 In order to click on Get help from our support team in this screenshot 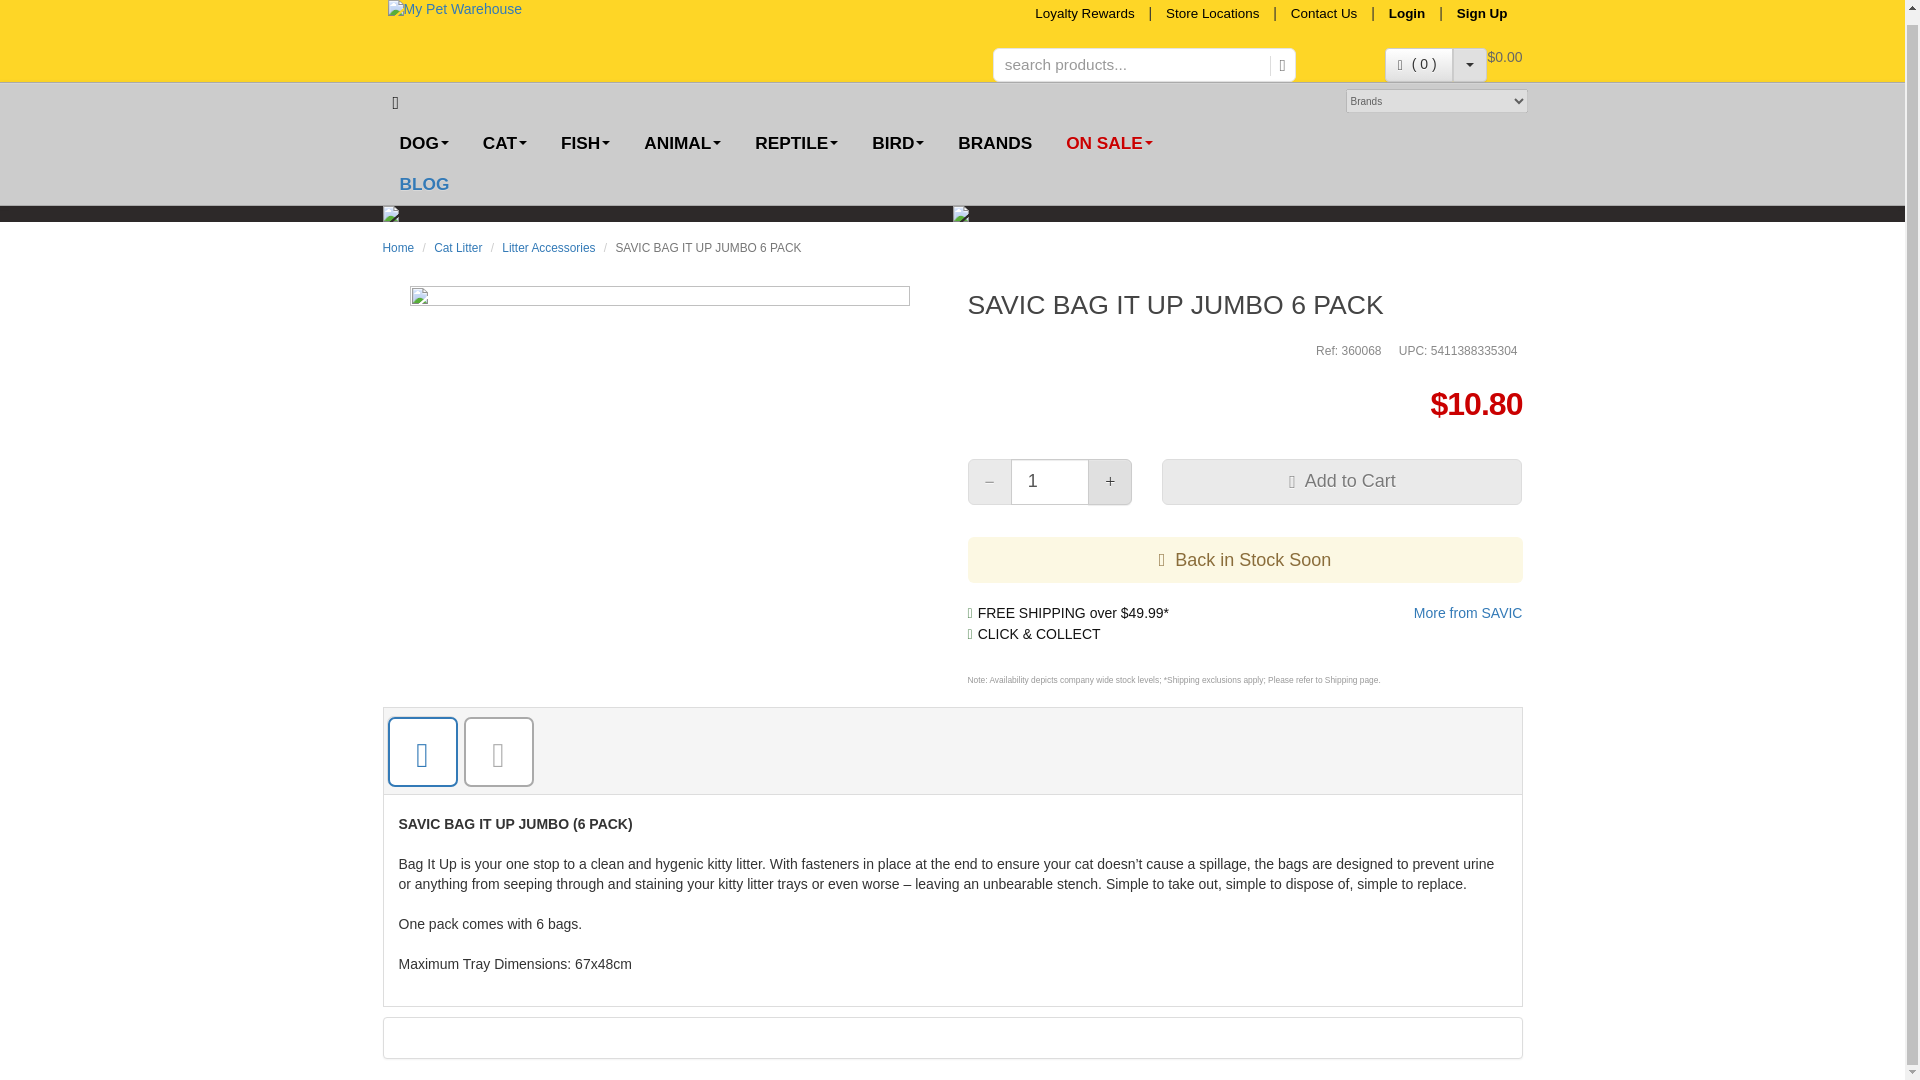, I will do `click(1324, 13)`.